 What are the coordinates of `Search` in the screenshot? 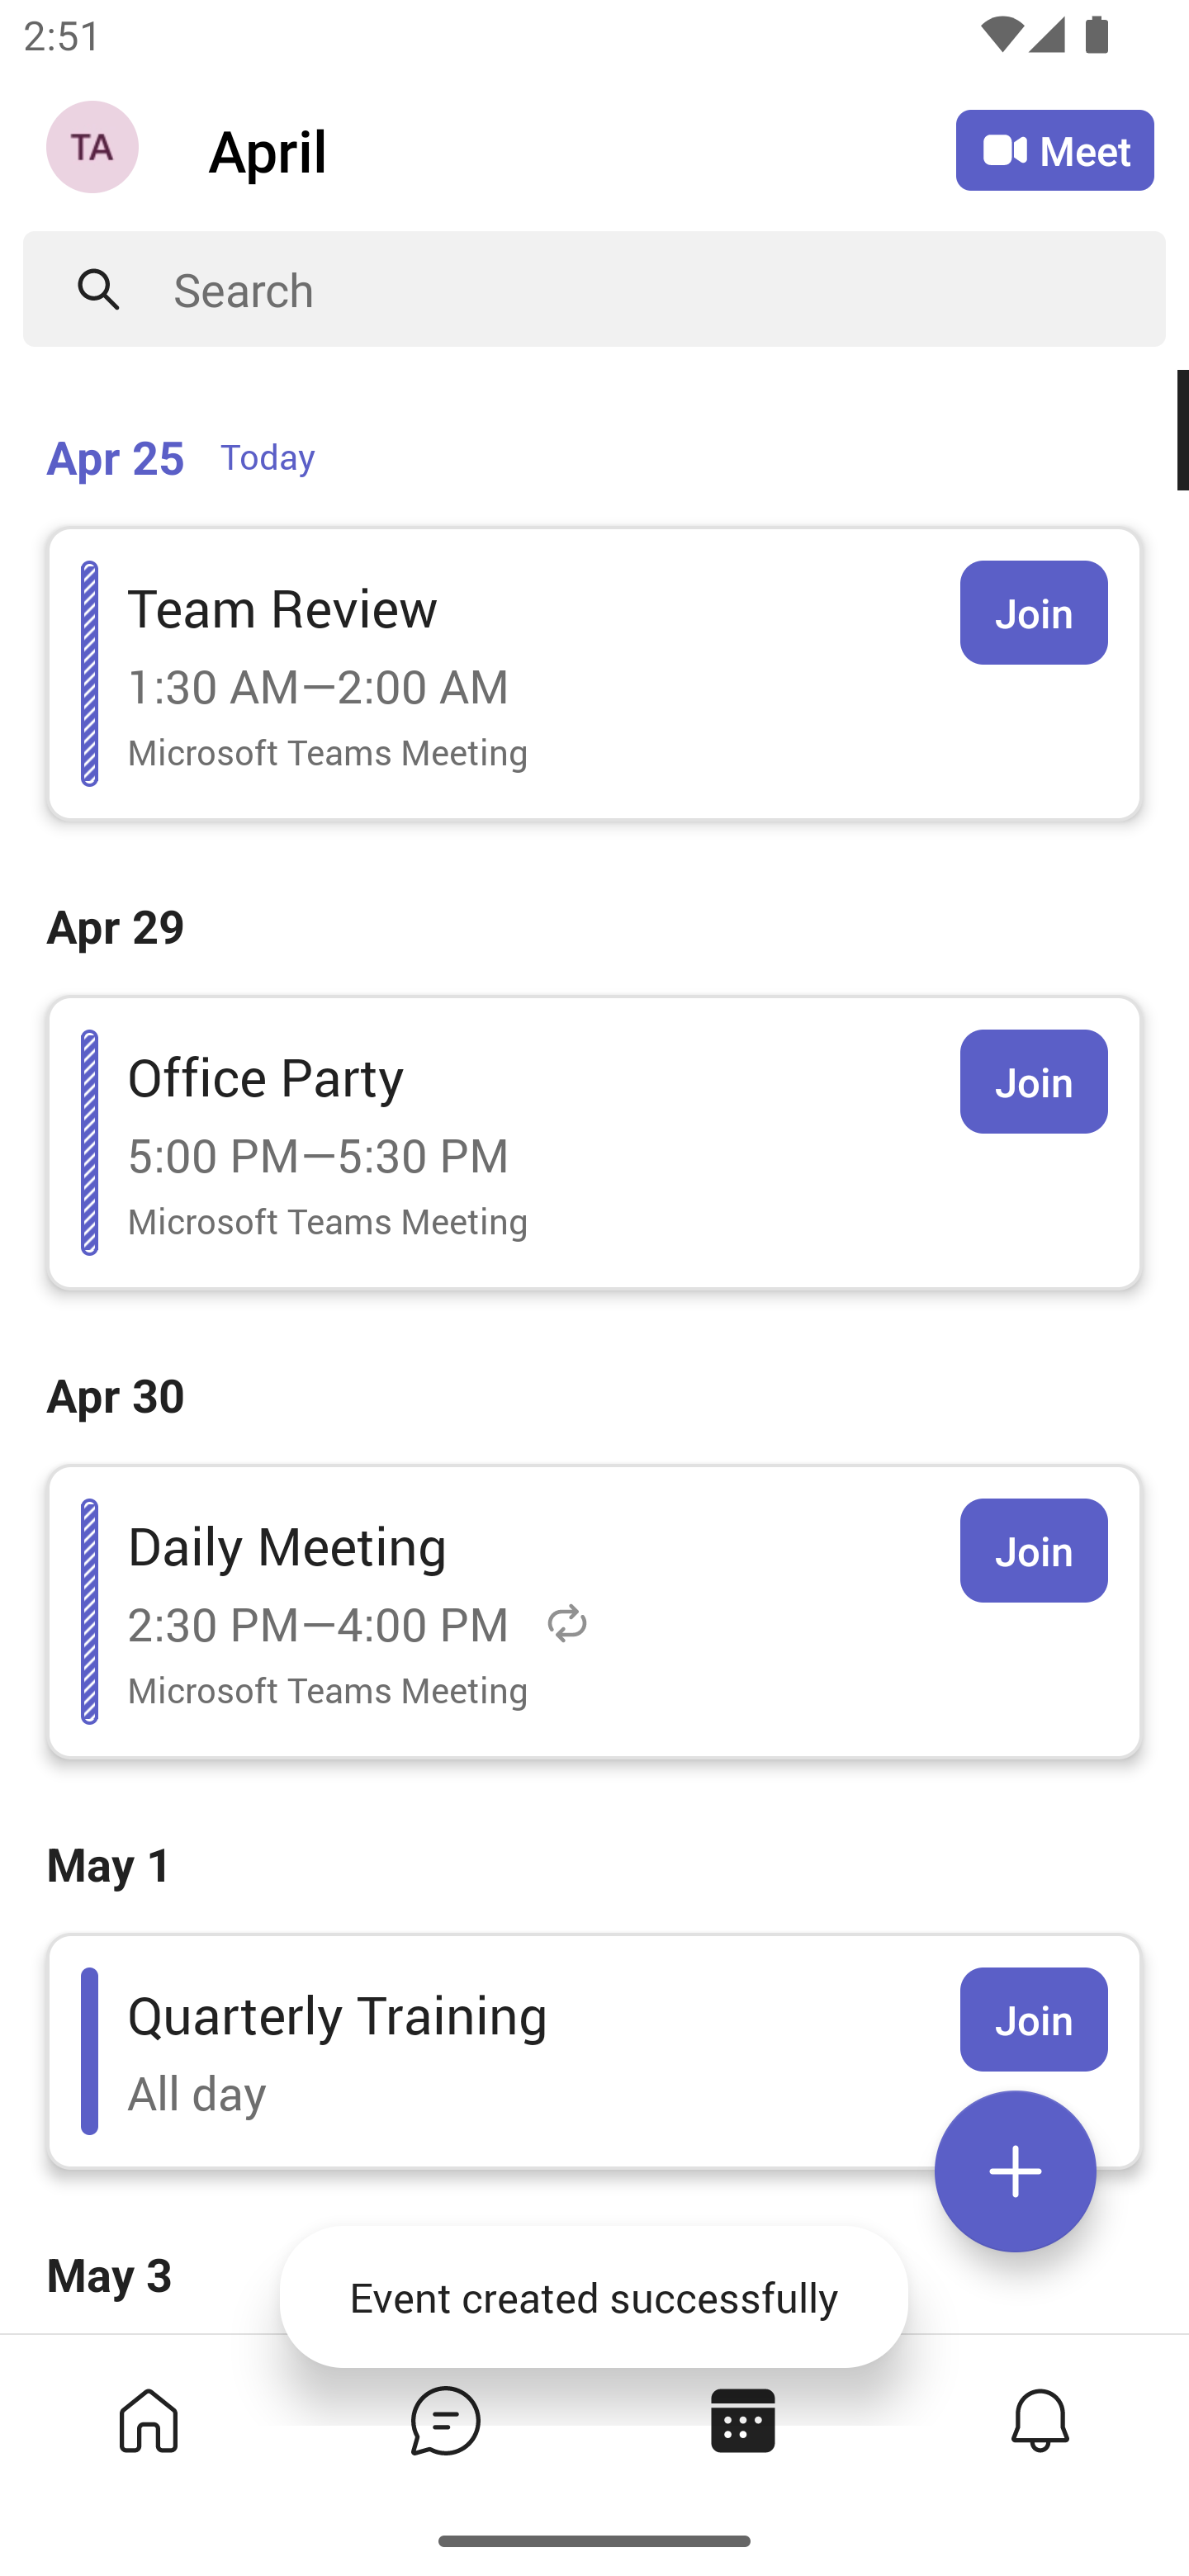 It's located at (670, 289).